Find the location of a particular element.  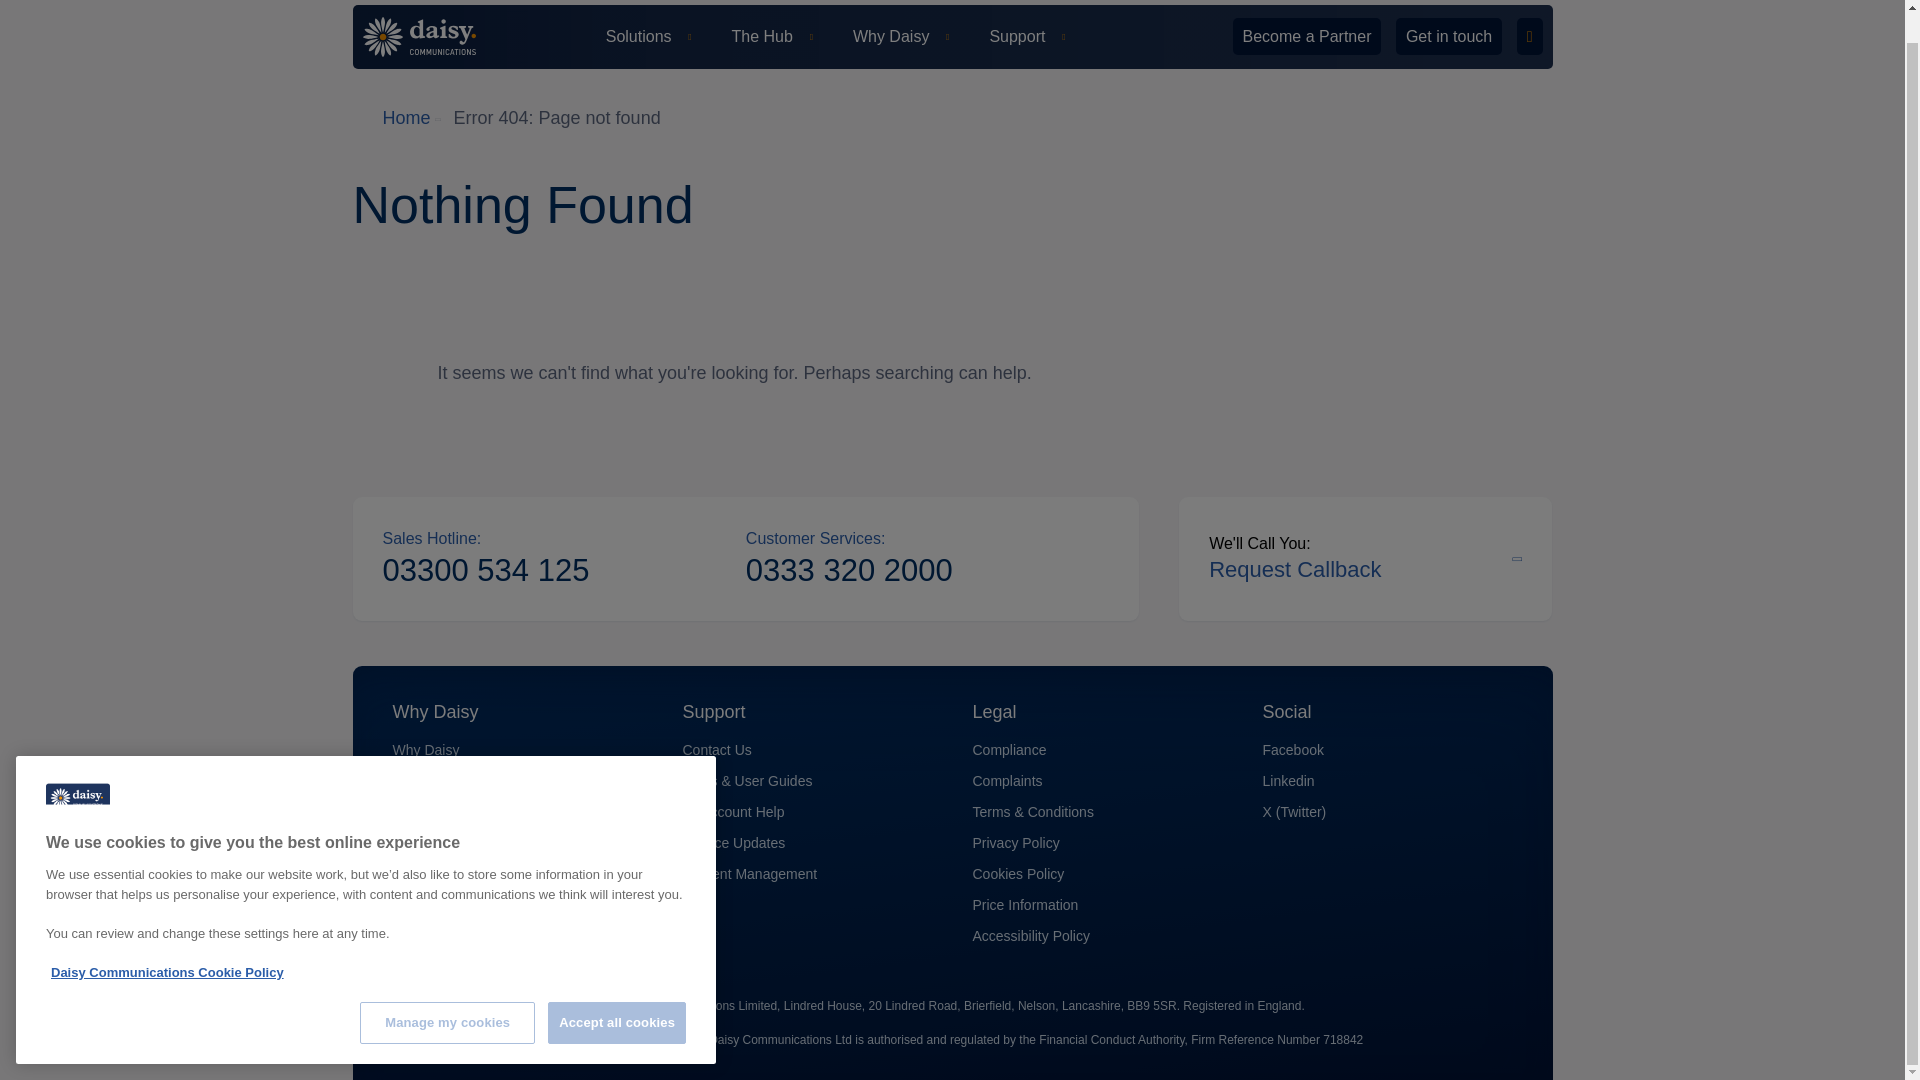

Facebook is located at coordinates (1292, 750).